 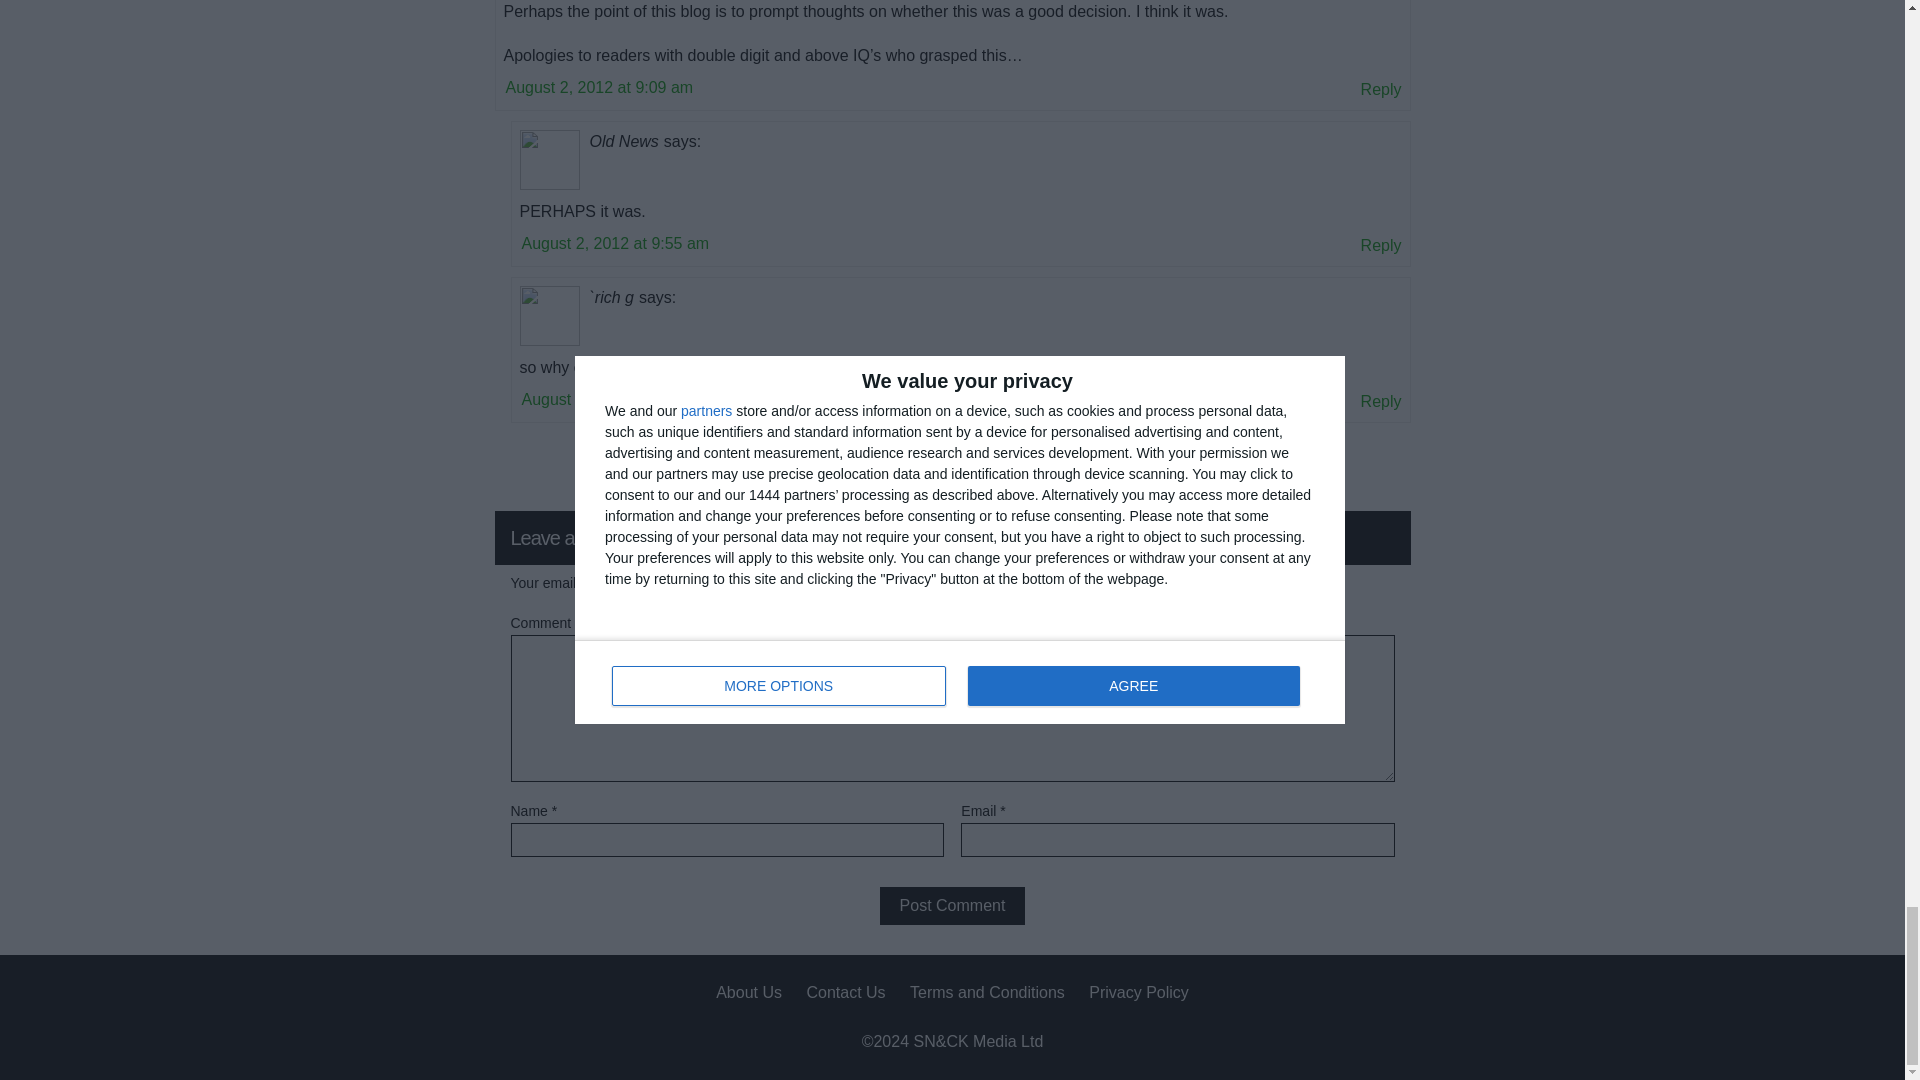 I want to click on Post Comment, so click(x=952, y=905).